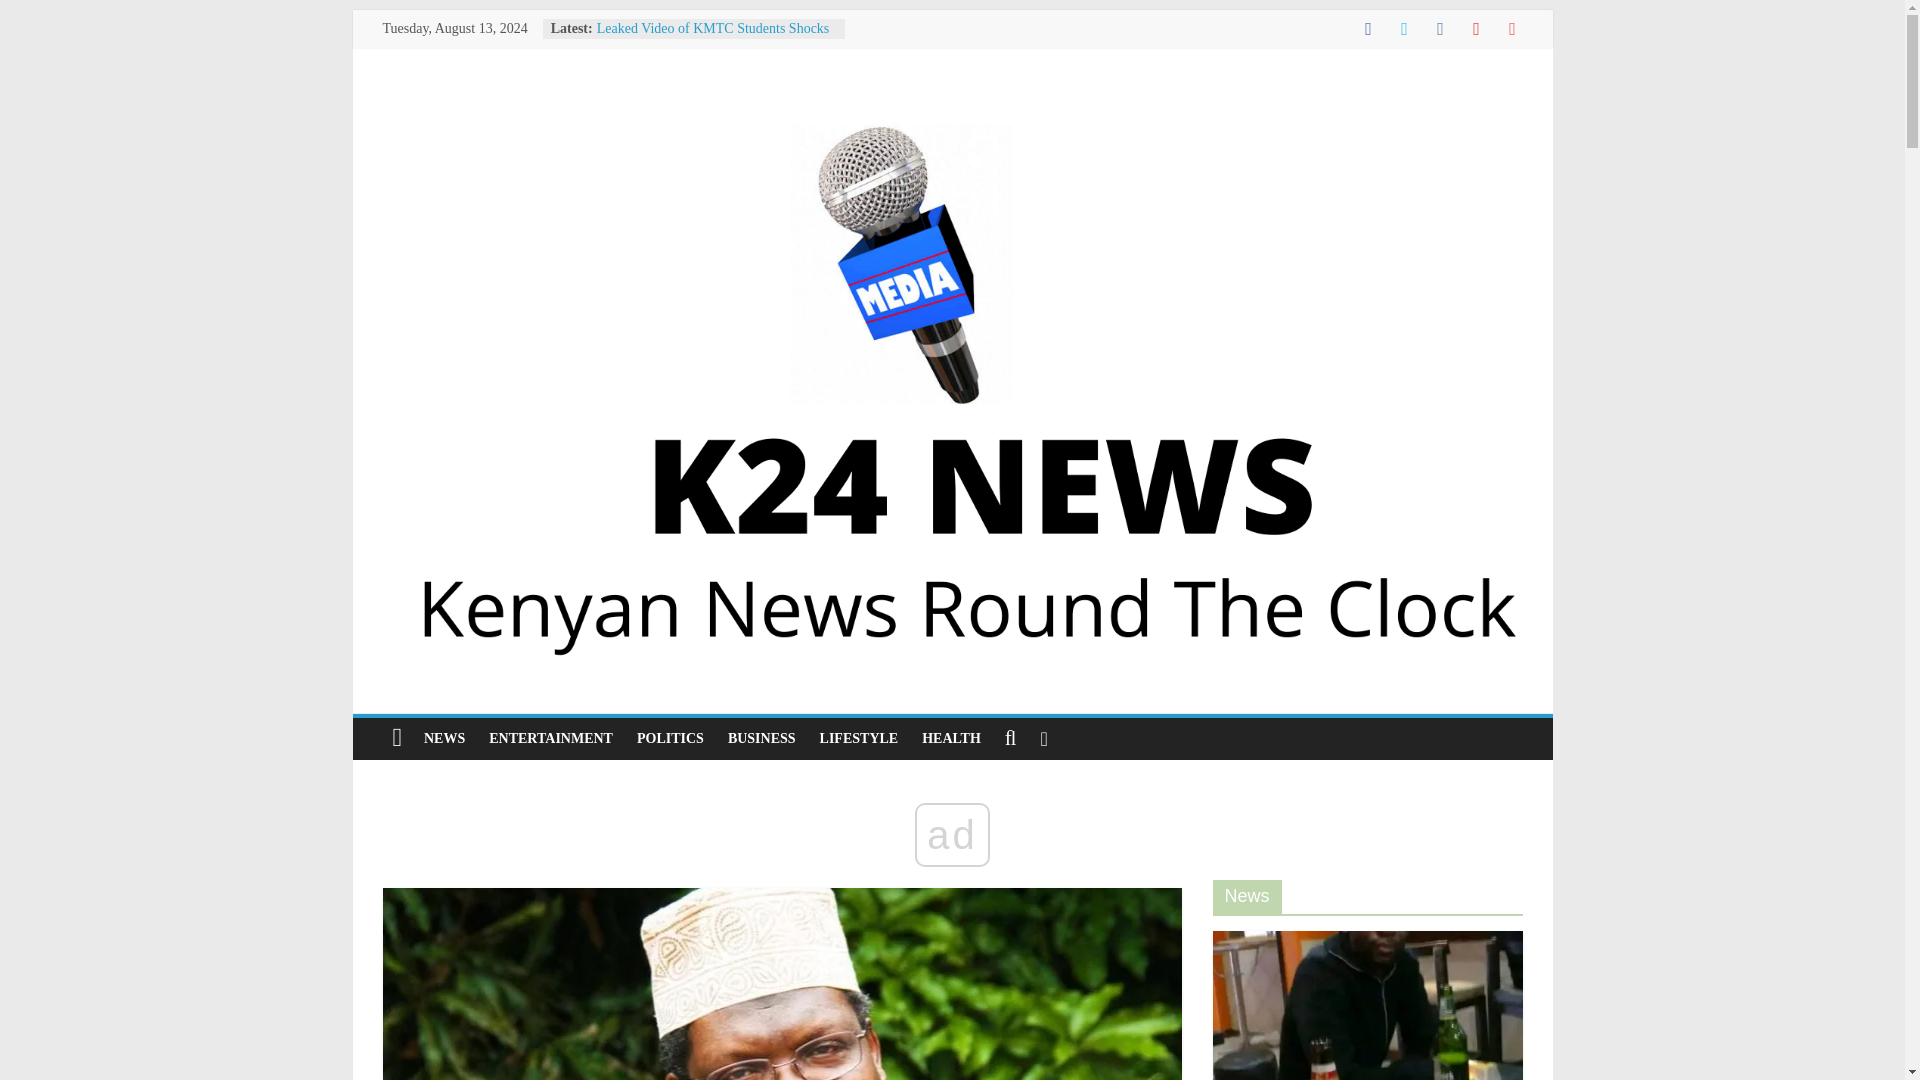  What do you see at coordinates (670, 739) in the screenshot?
I see `POLITICS` at bounding box center [670, 739].